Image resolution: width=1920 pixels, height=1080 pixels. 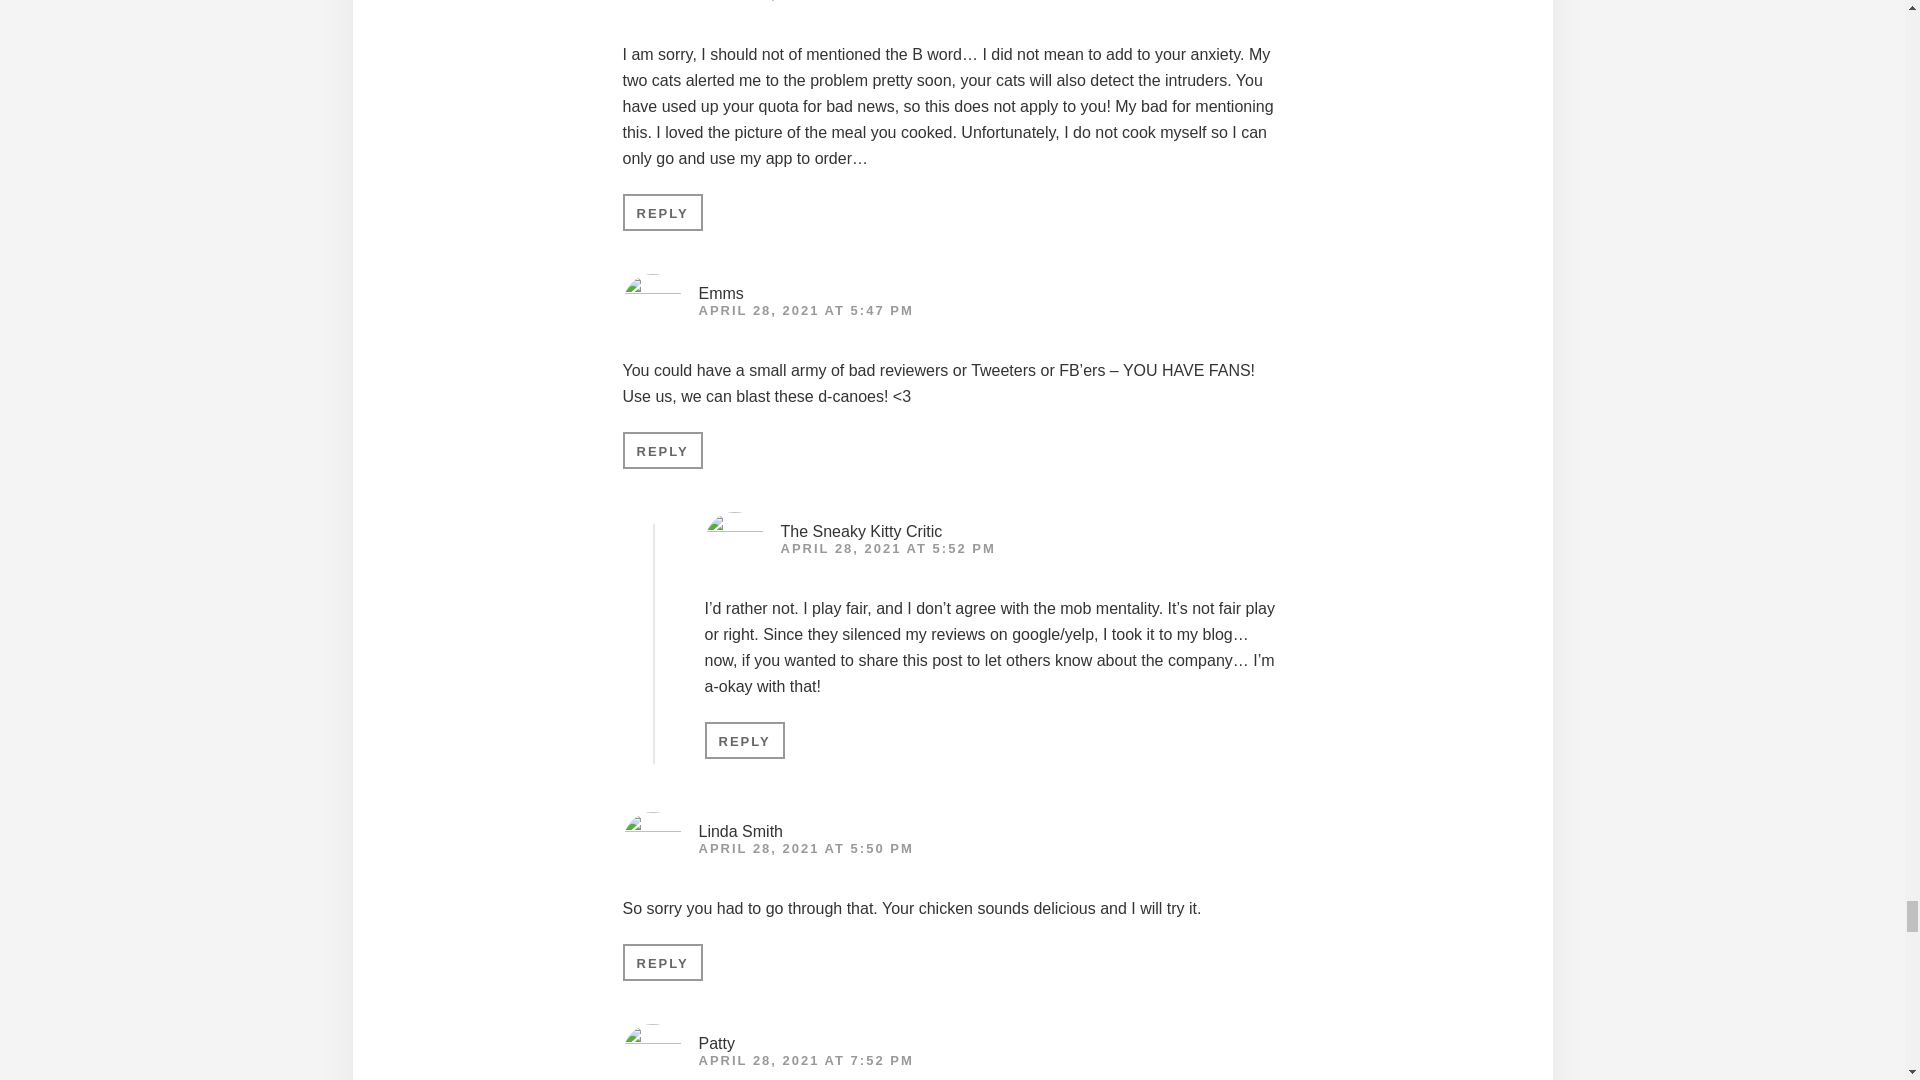 What do you see at coordinates (806, 848) in the screenshot?
I see `APRIL 28, 2021 AT 5:50 PM` at bounding box center [806, 848].